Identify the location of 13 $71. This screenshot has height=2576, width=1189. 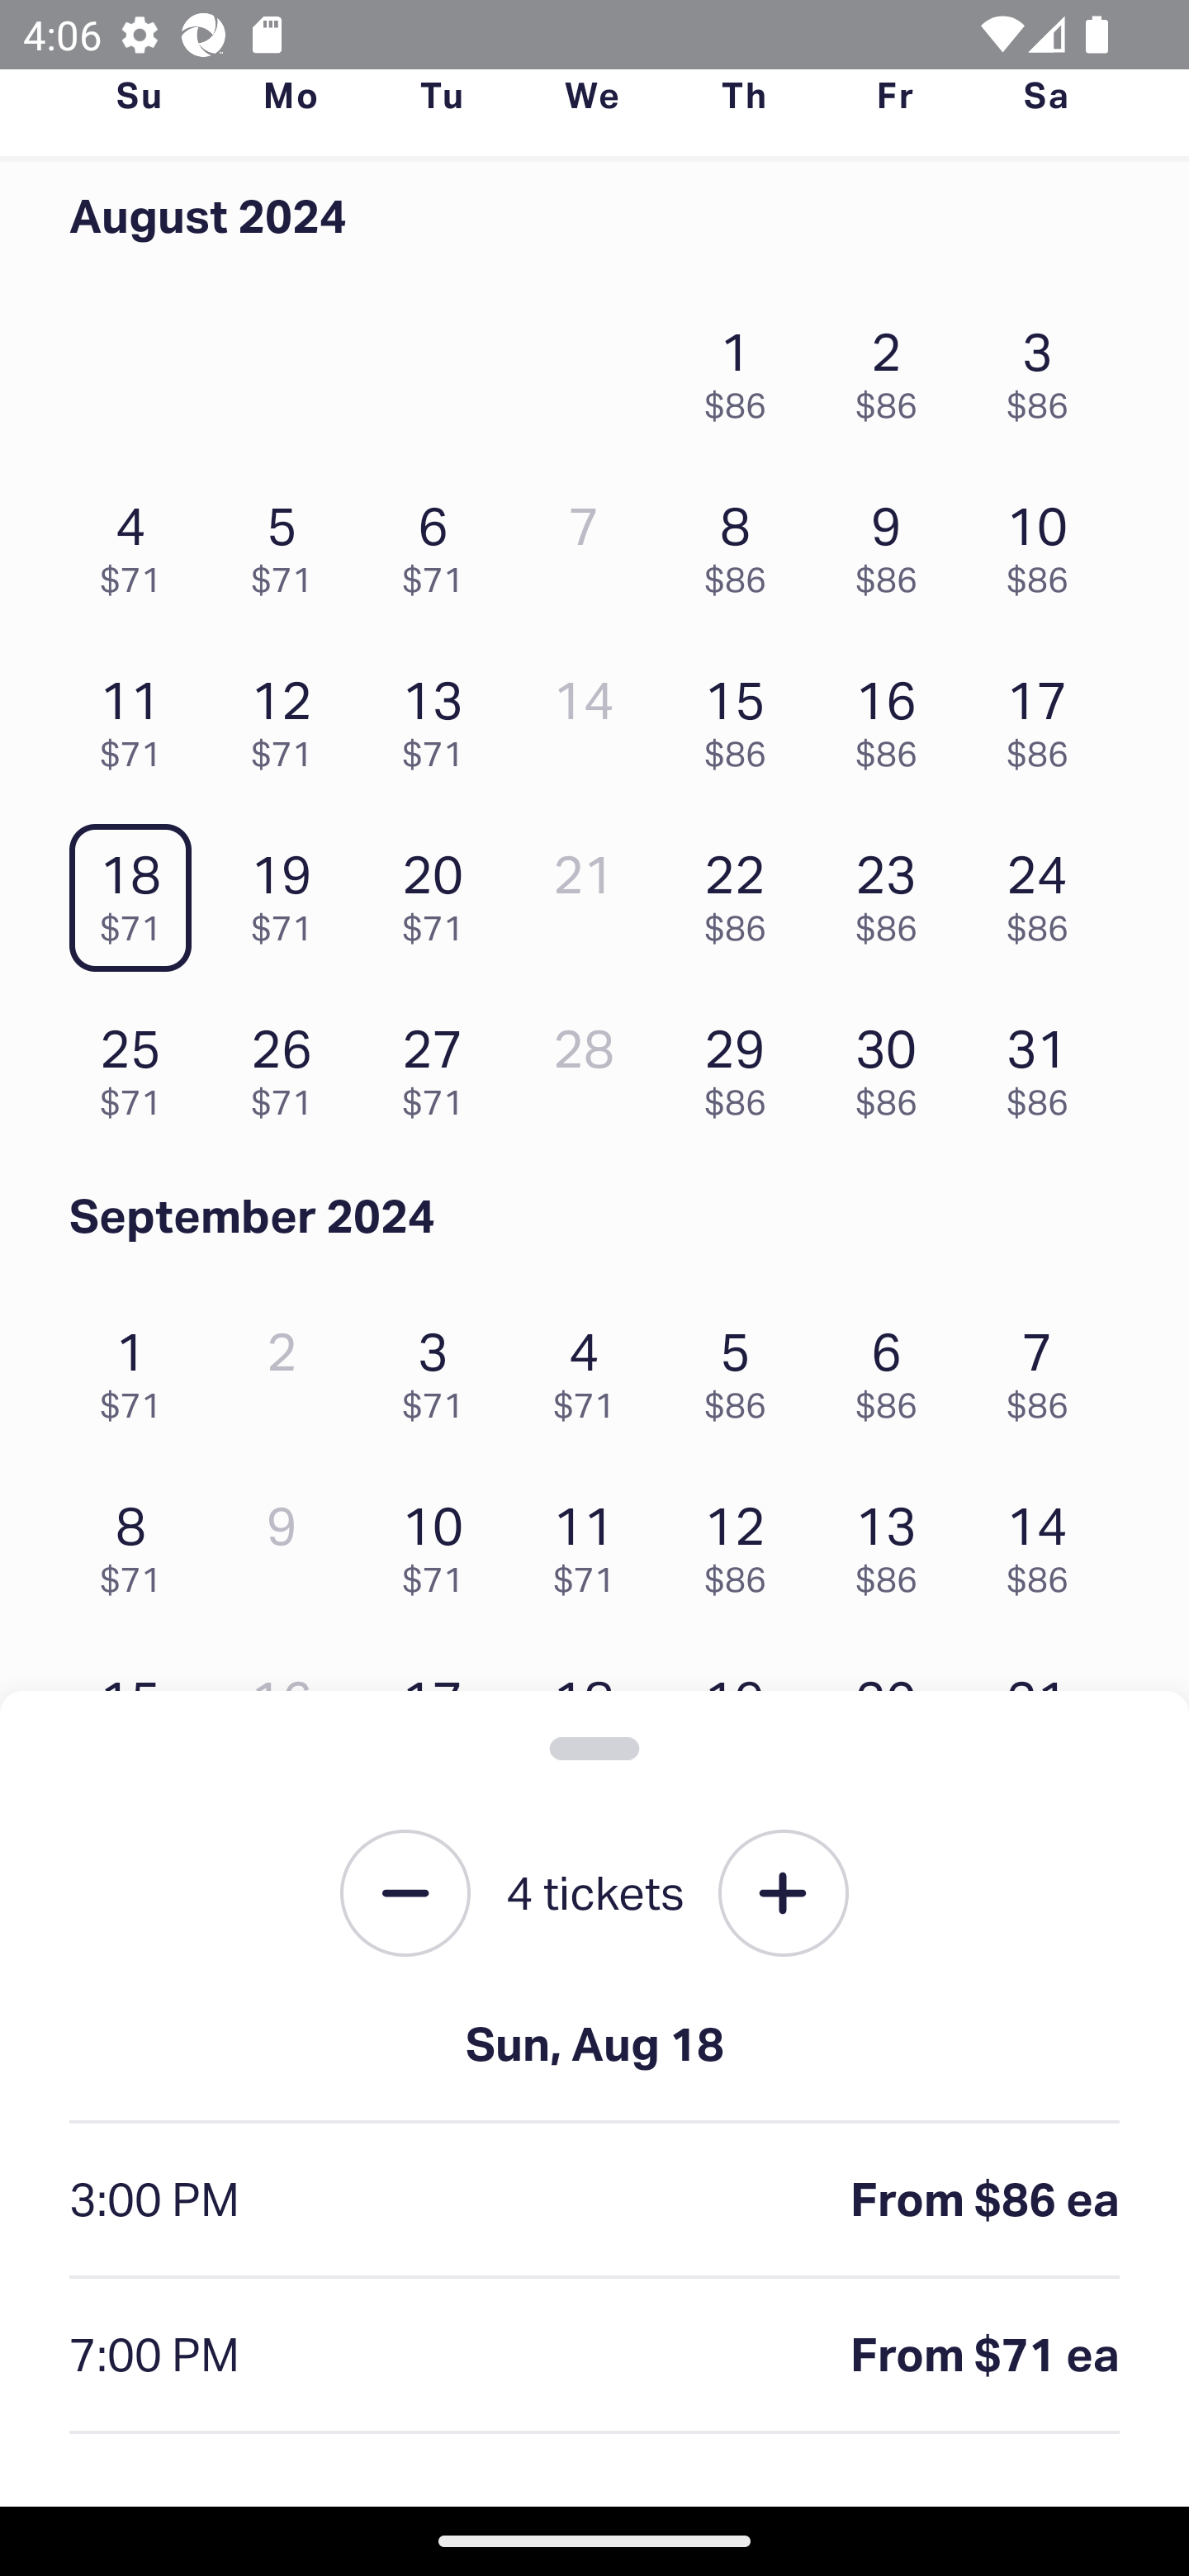
(441, 716).